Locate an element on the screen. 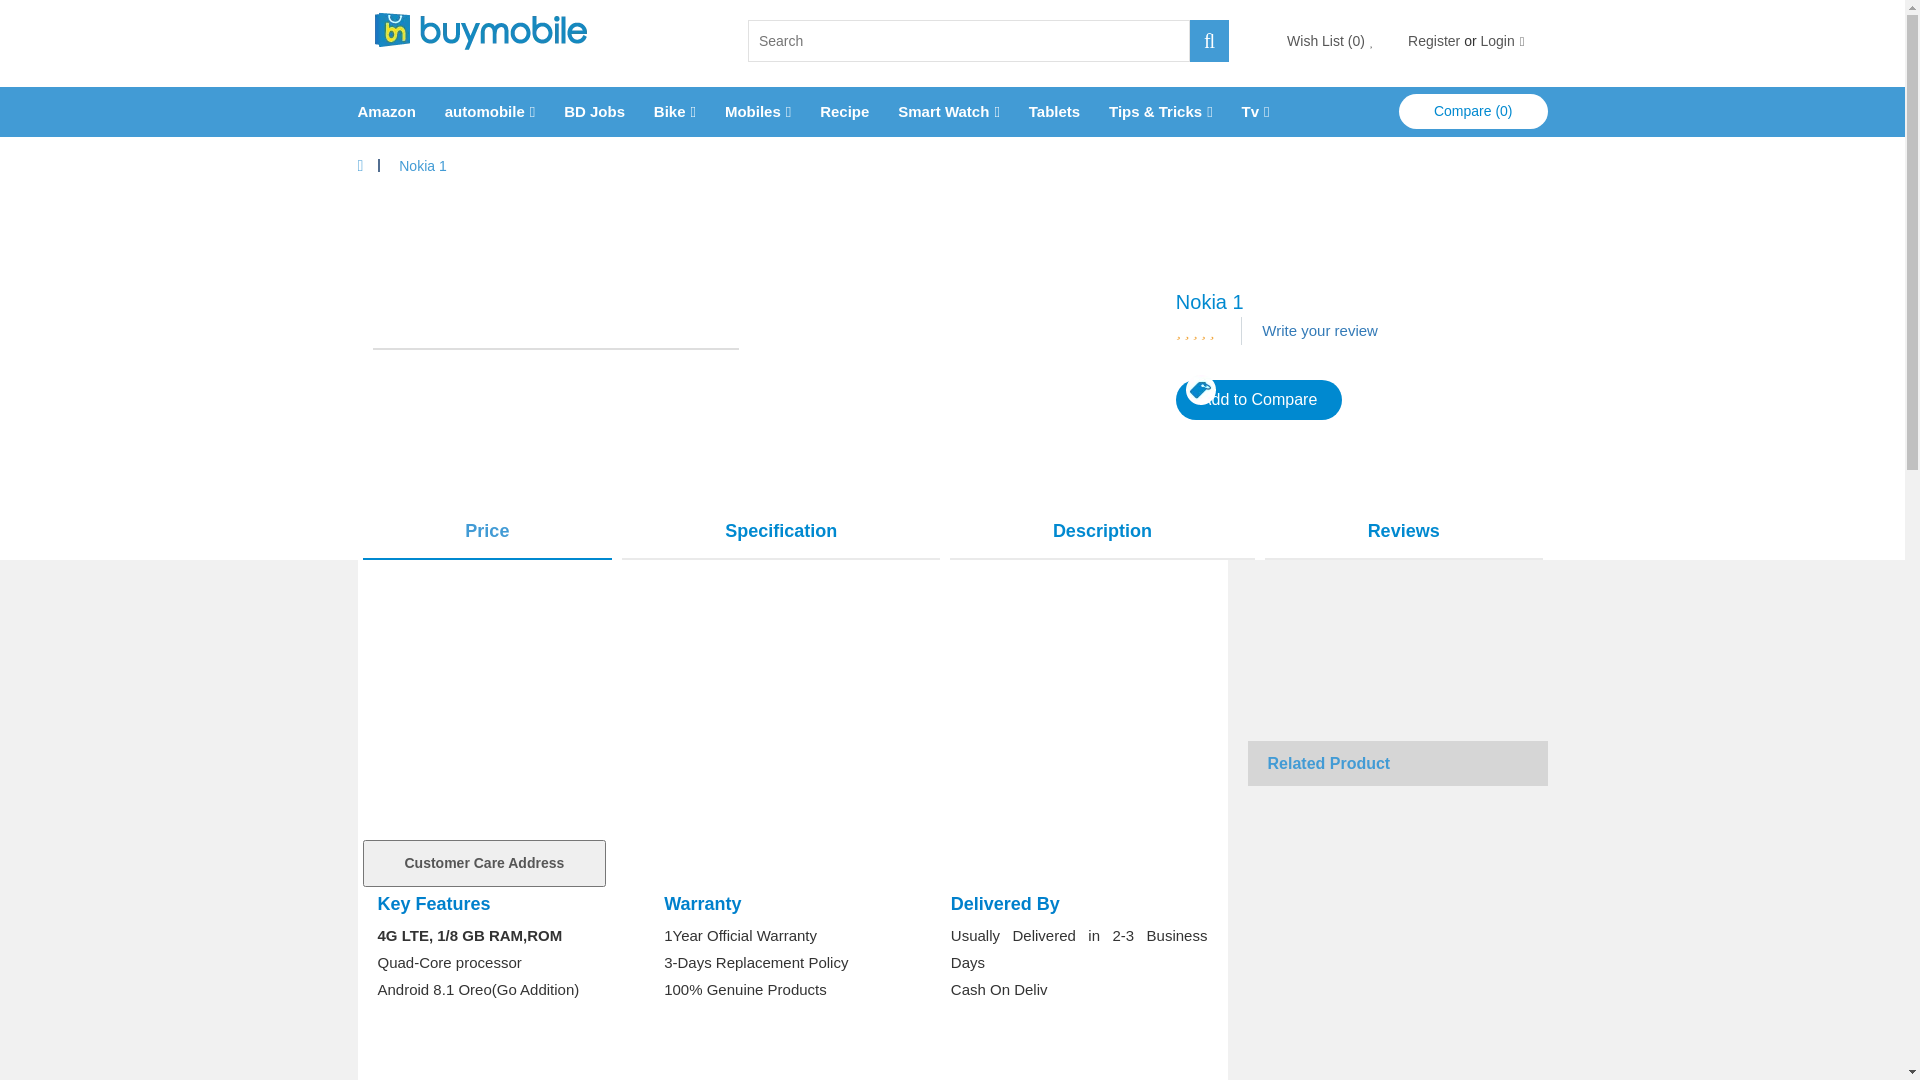  Login is located at coordinates (1497, 41).